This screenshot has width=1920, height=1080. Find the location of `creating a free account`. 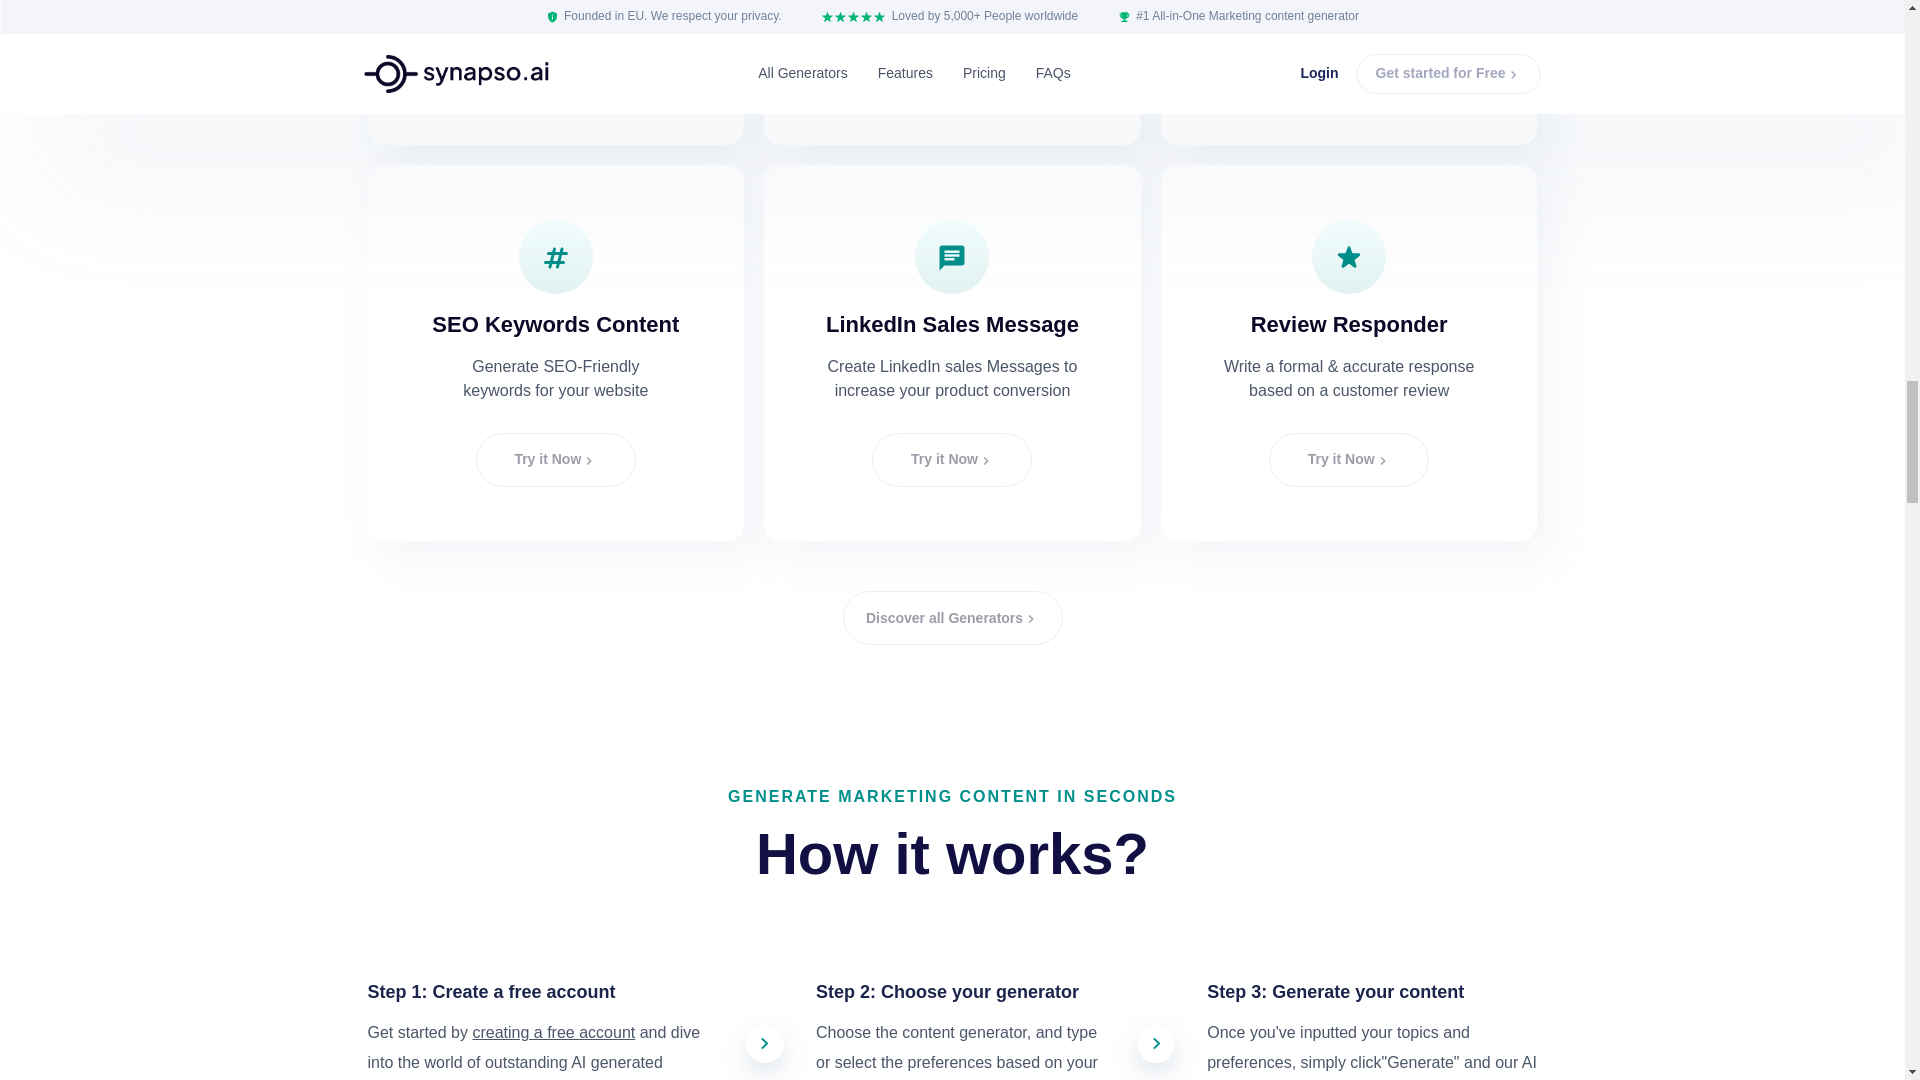

creating a free account is located at coordinates (554, 1032).